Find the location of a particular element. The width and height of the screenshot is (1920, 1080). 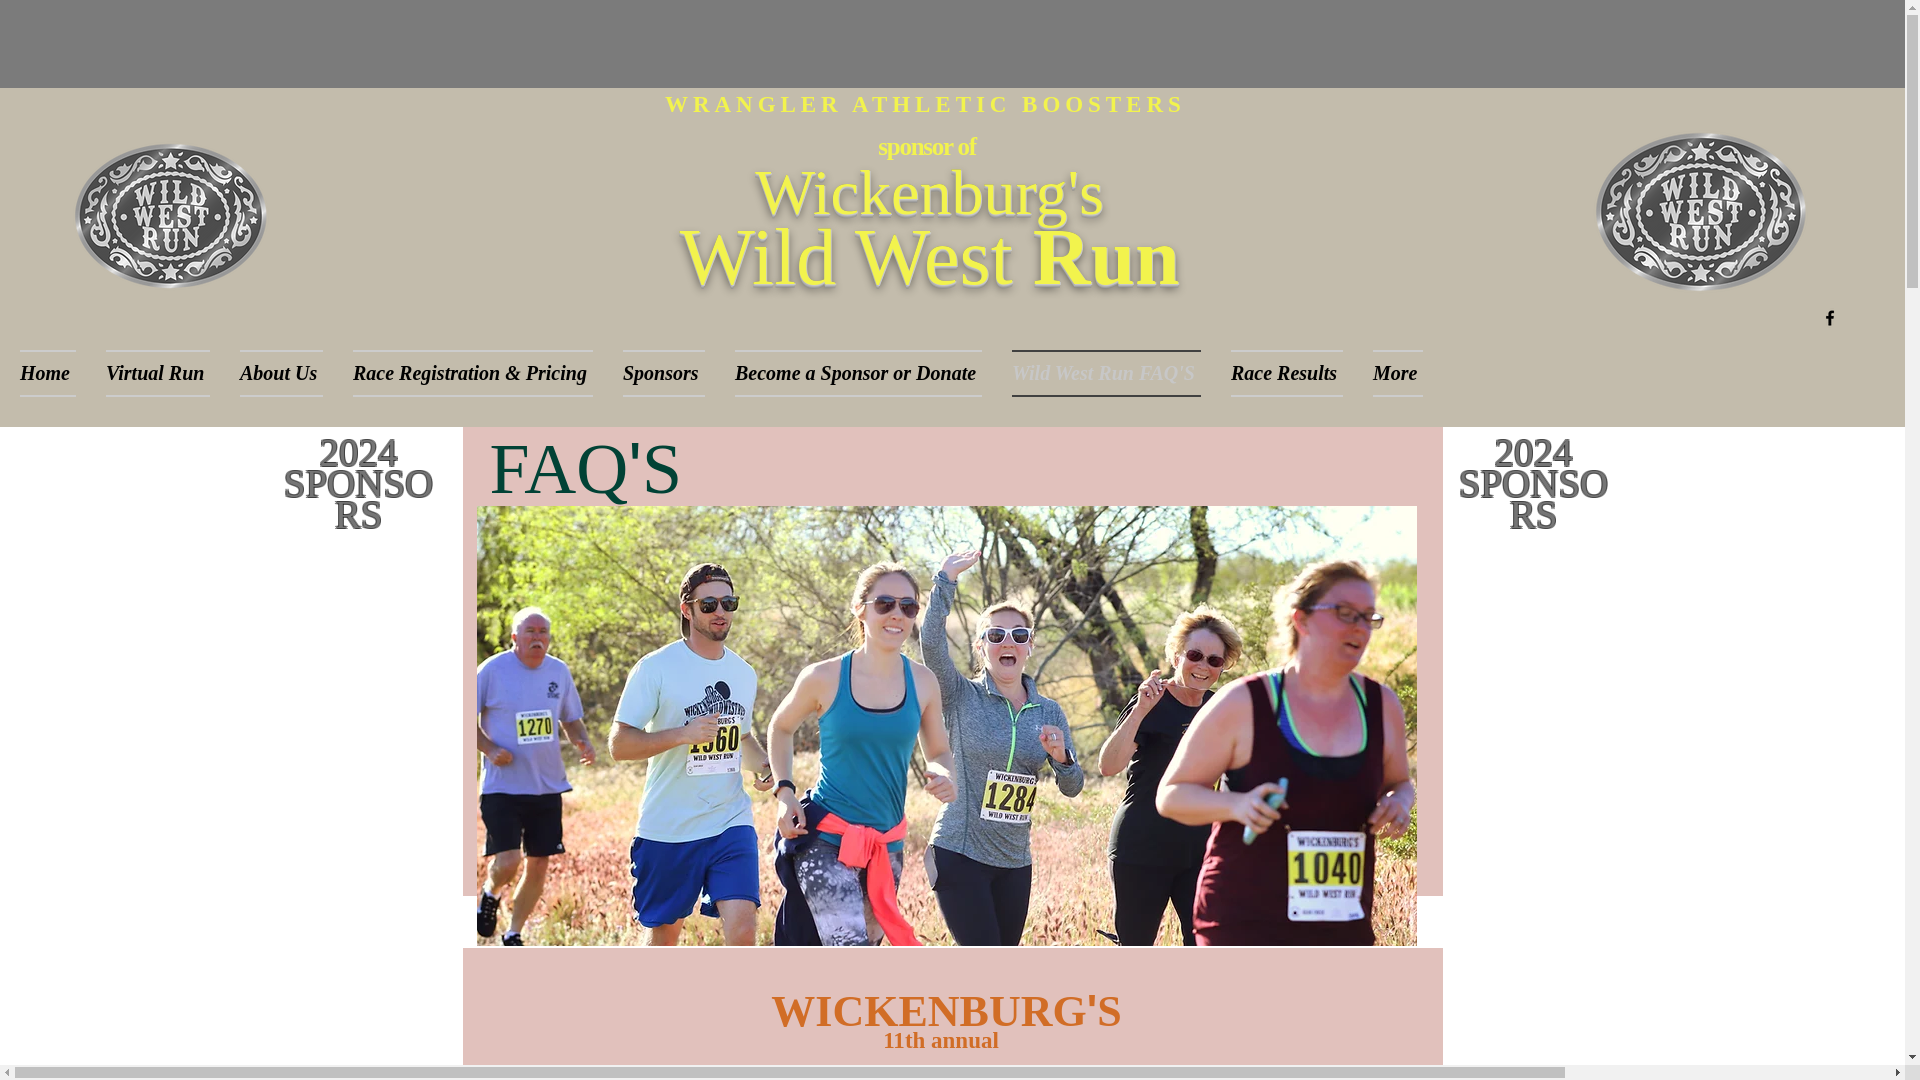

Wild West Run is located at coordinates (928, 256).